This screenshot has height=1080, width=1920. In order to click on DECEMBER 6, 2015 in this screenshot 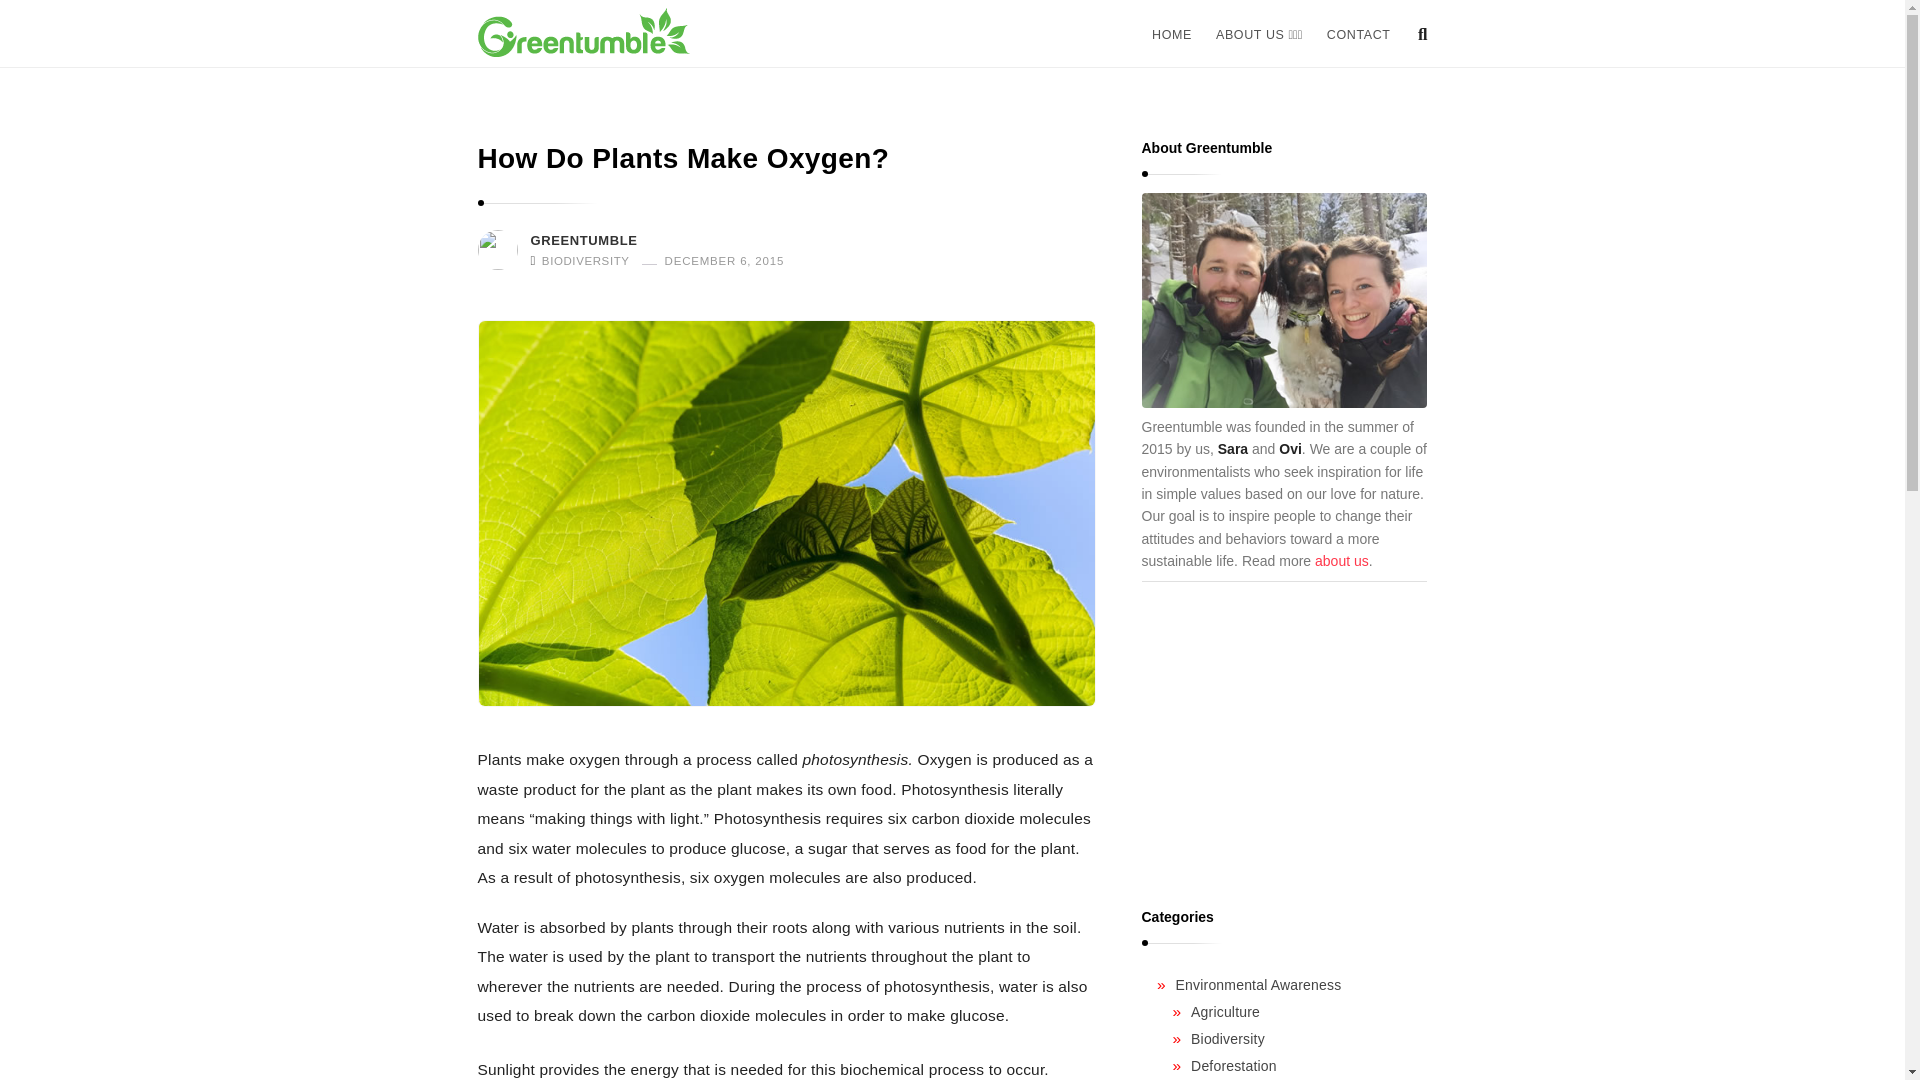, I will do `click(718, 260)`.